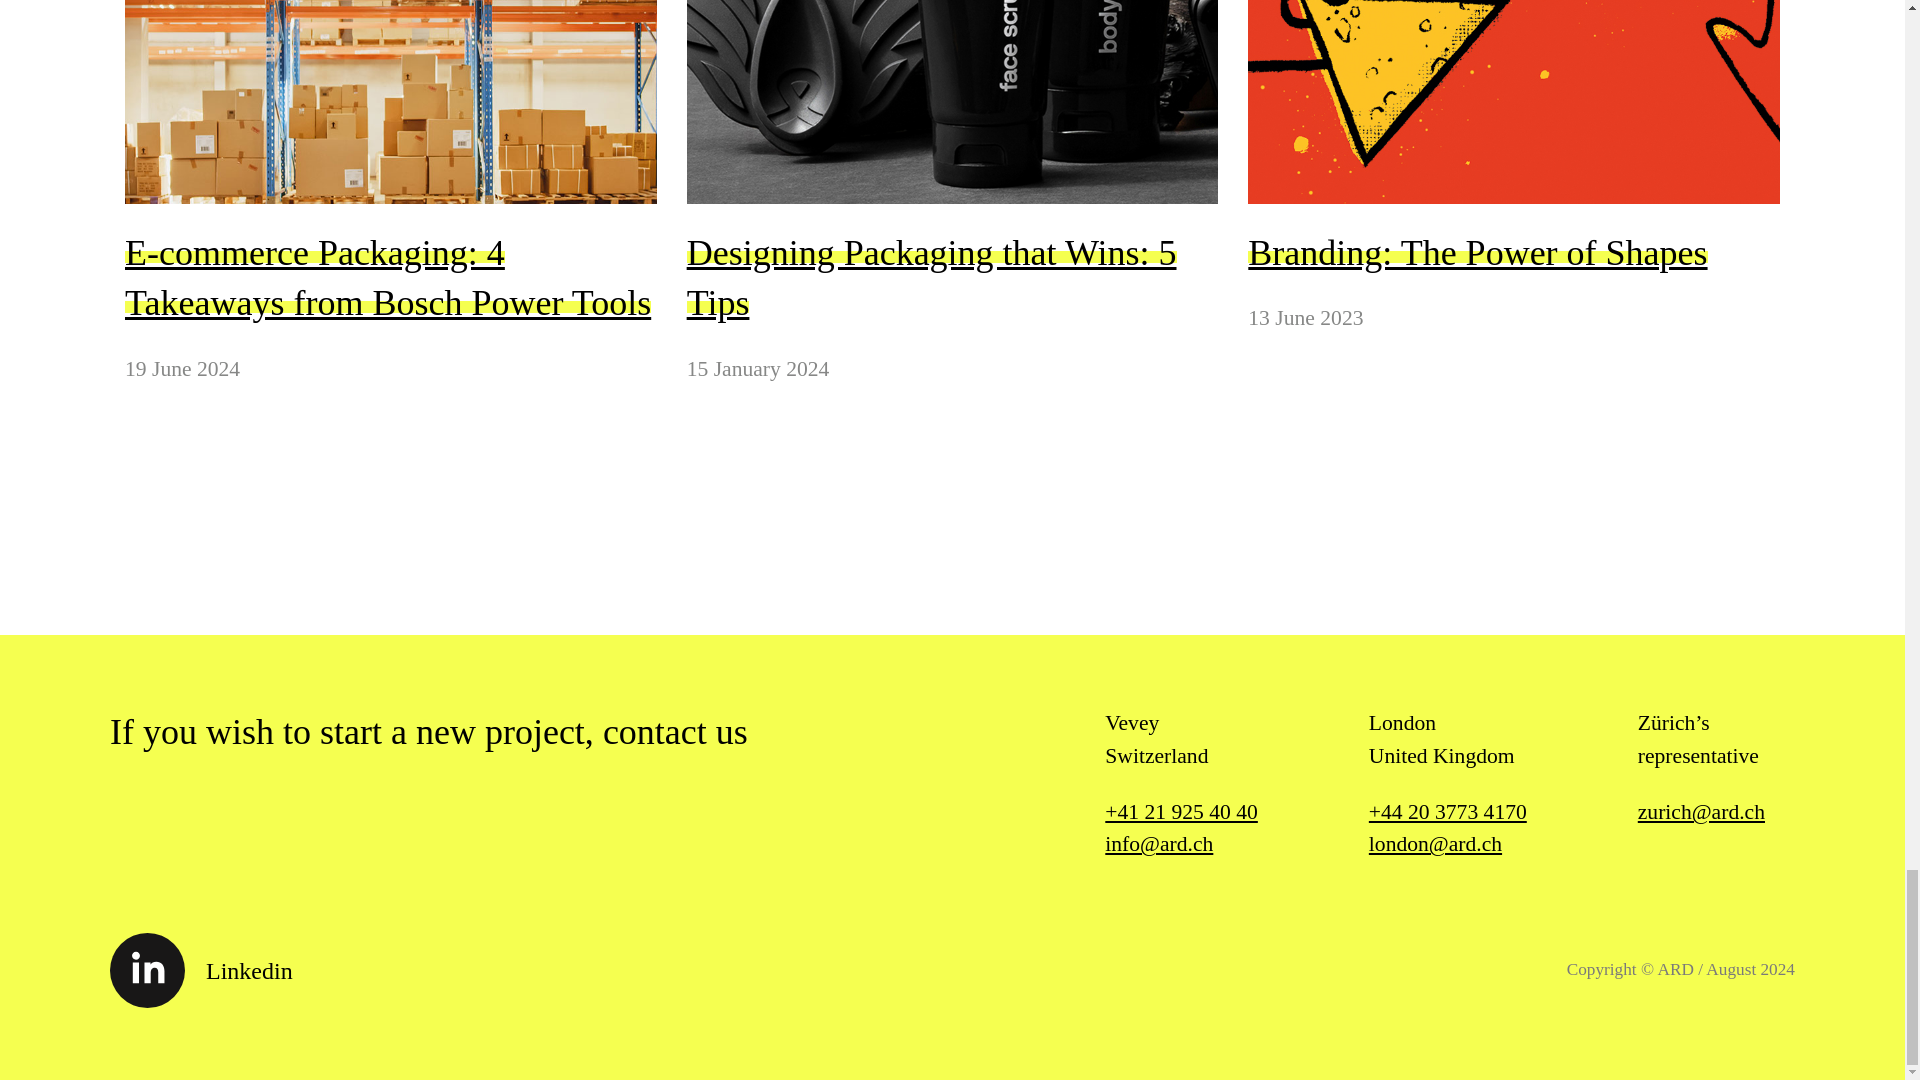 The width and height of the screenshot is (1920, 1080). I want to click on Linkedin, so click(201, 967).